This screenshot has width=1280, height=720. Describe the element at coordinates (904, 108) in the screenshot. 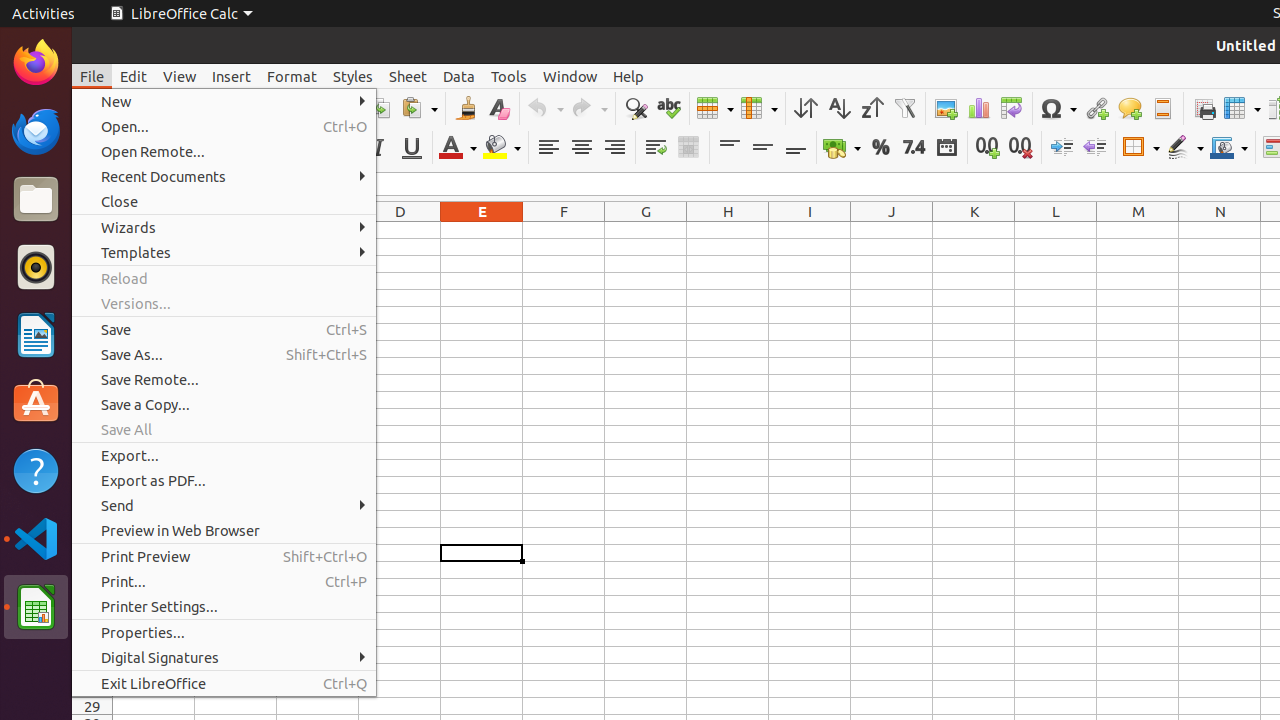

I see `AutoFilter` at that location.